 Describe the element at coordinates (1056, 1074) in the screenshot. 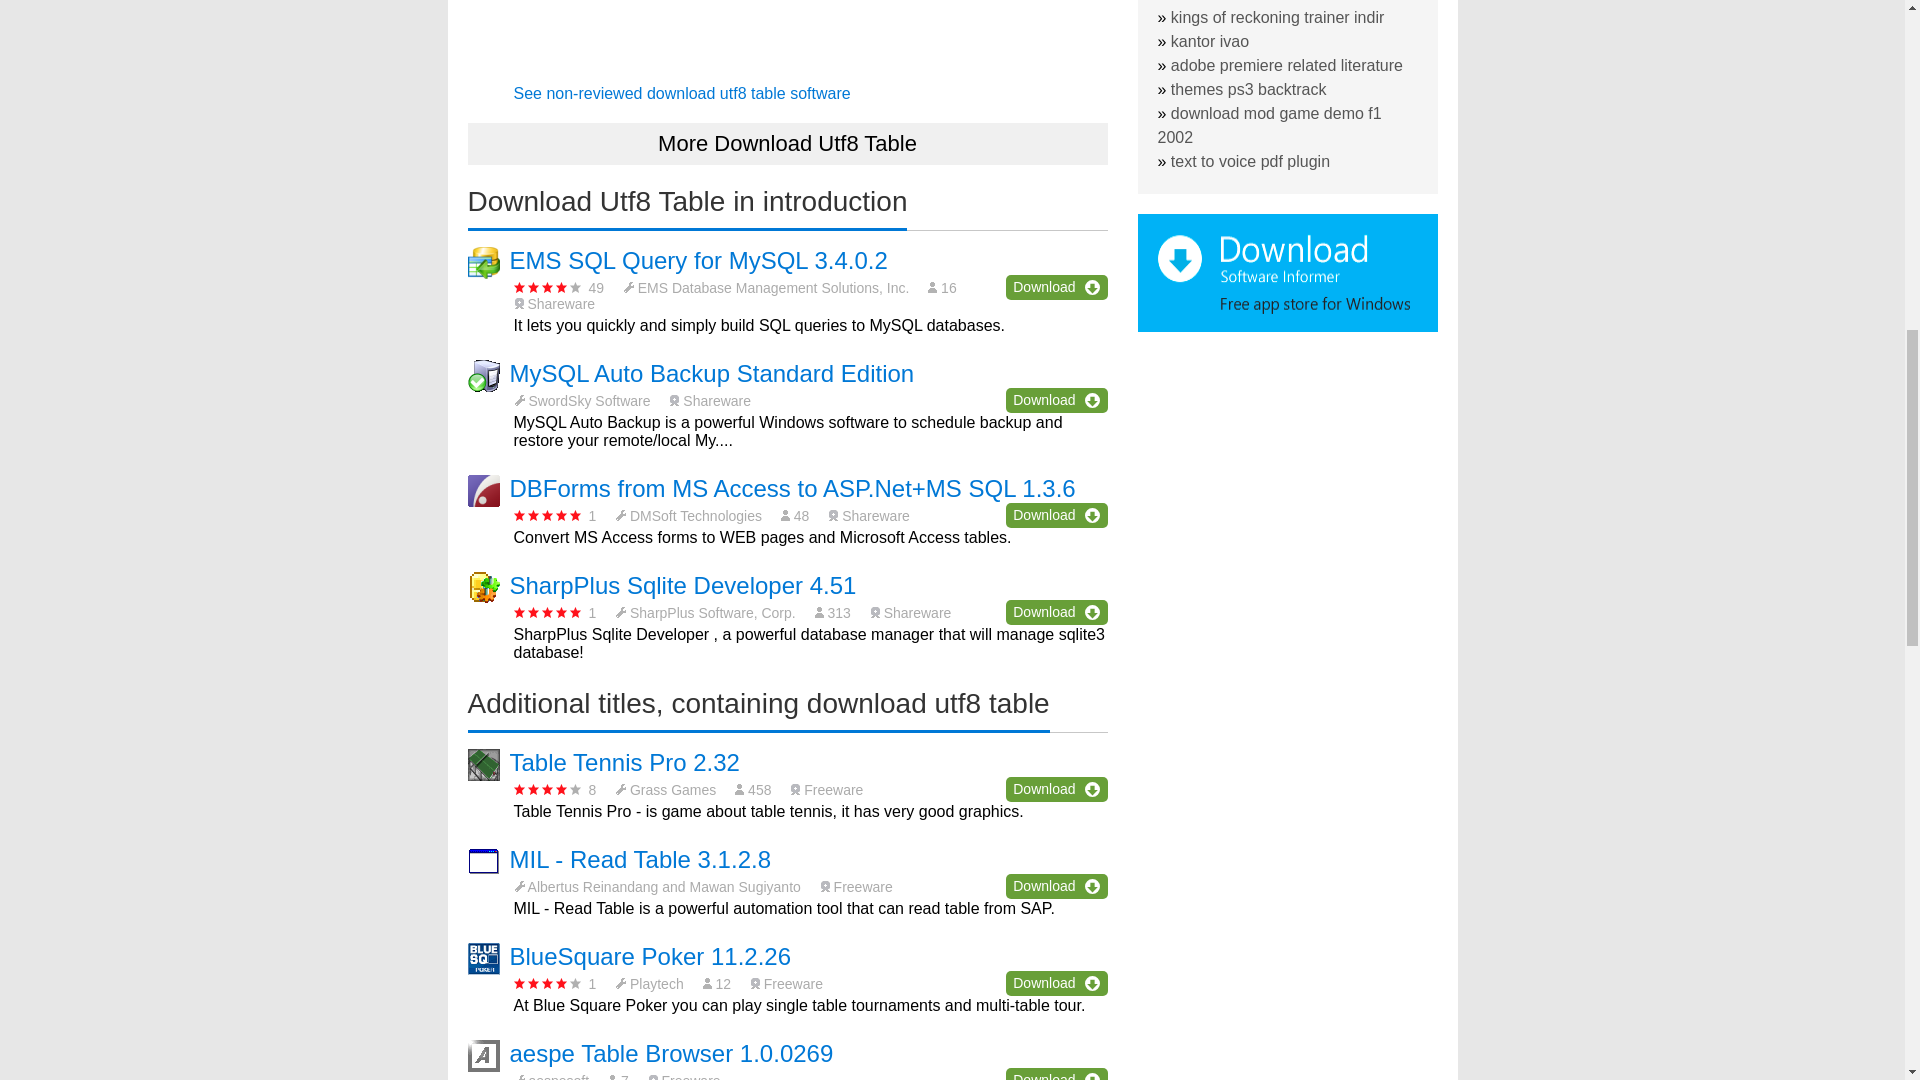

I see `Download` at that location.